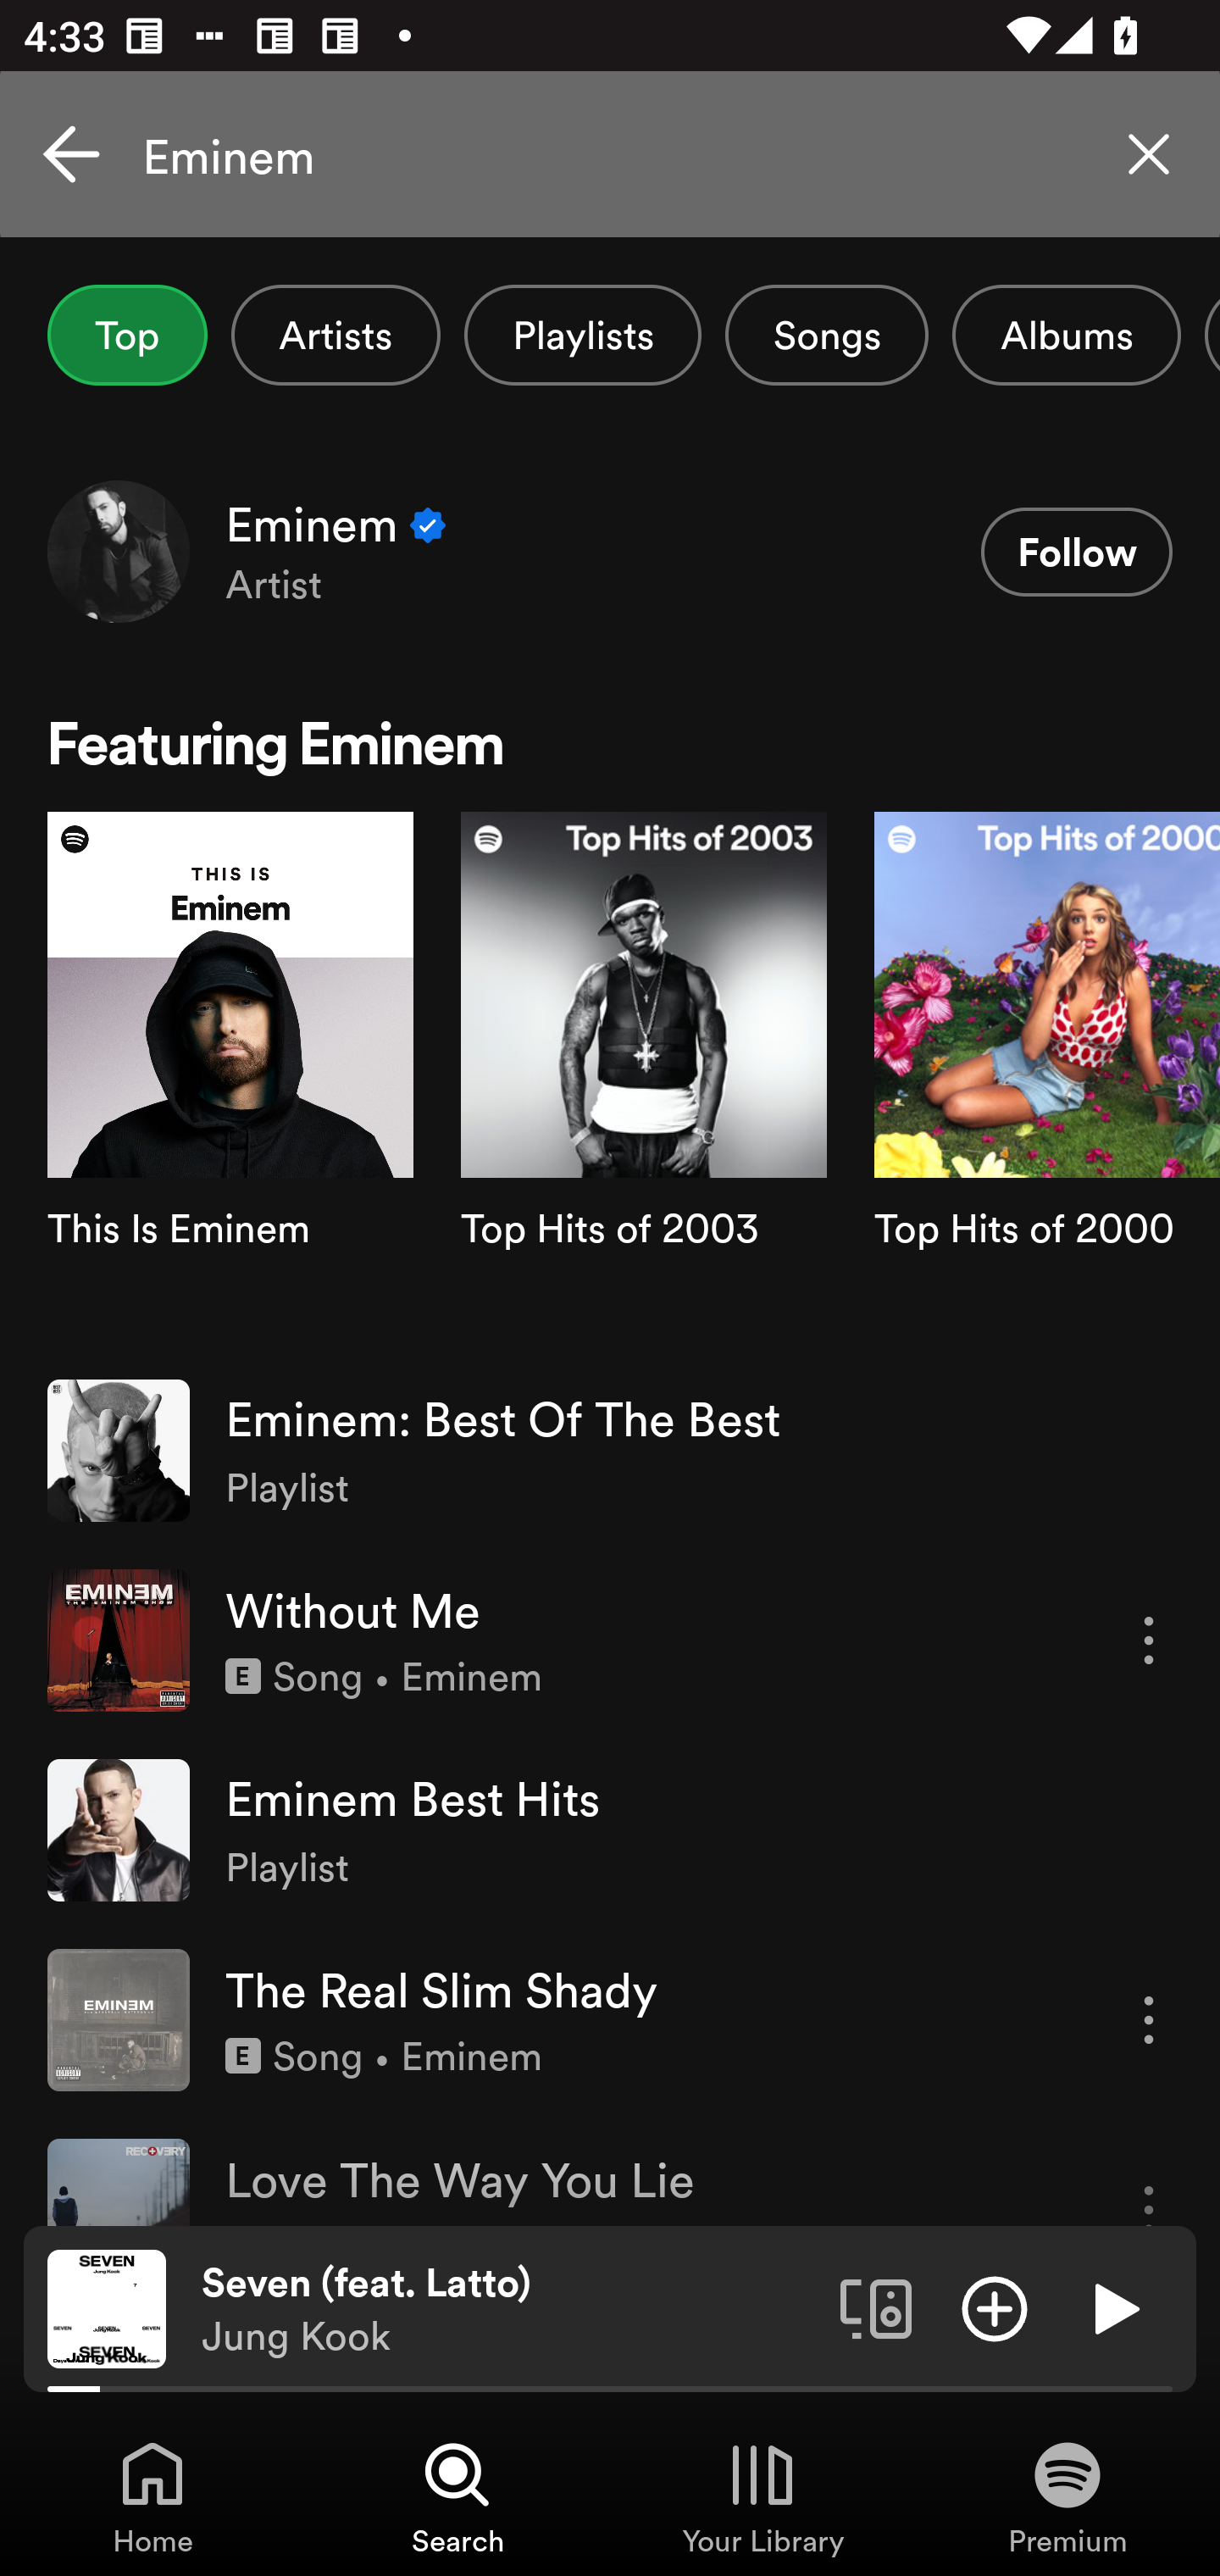  Describe the element at coordinates (152, 2496) in the screenshot. I see `Home, Tab 1 of 4 Home Home` at that location.